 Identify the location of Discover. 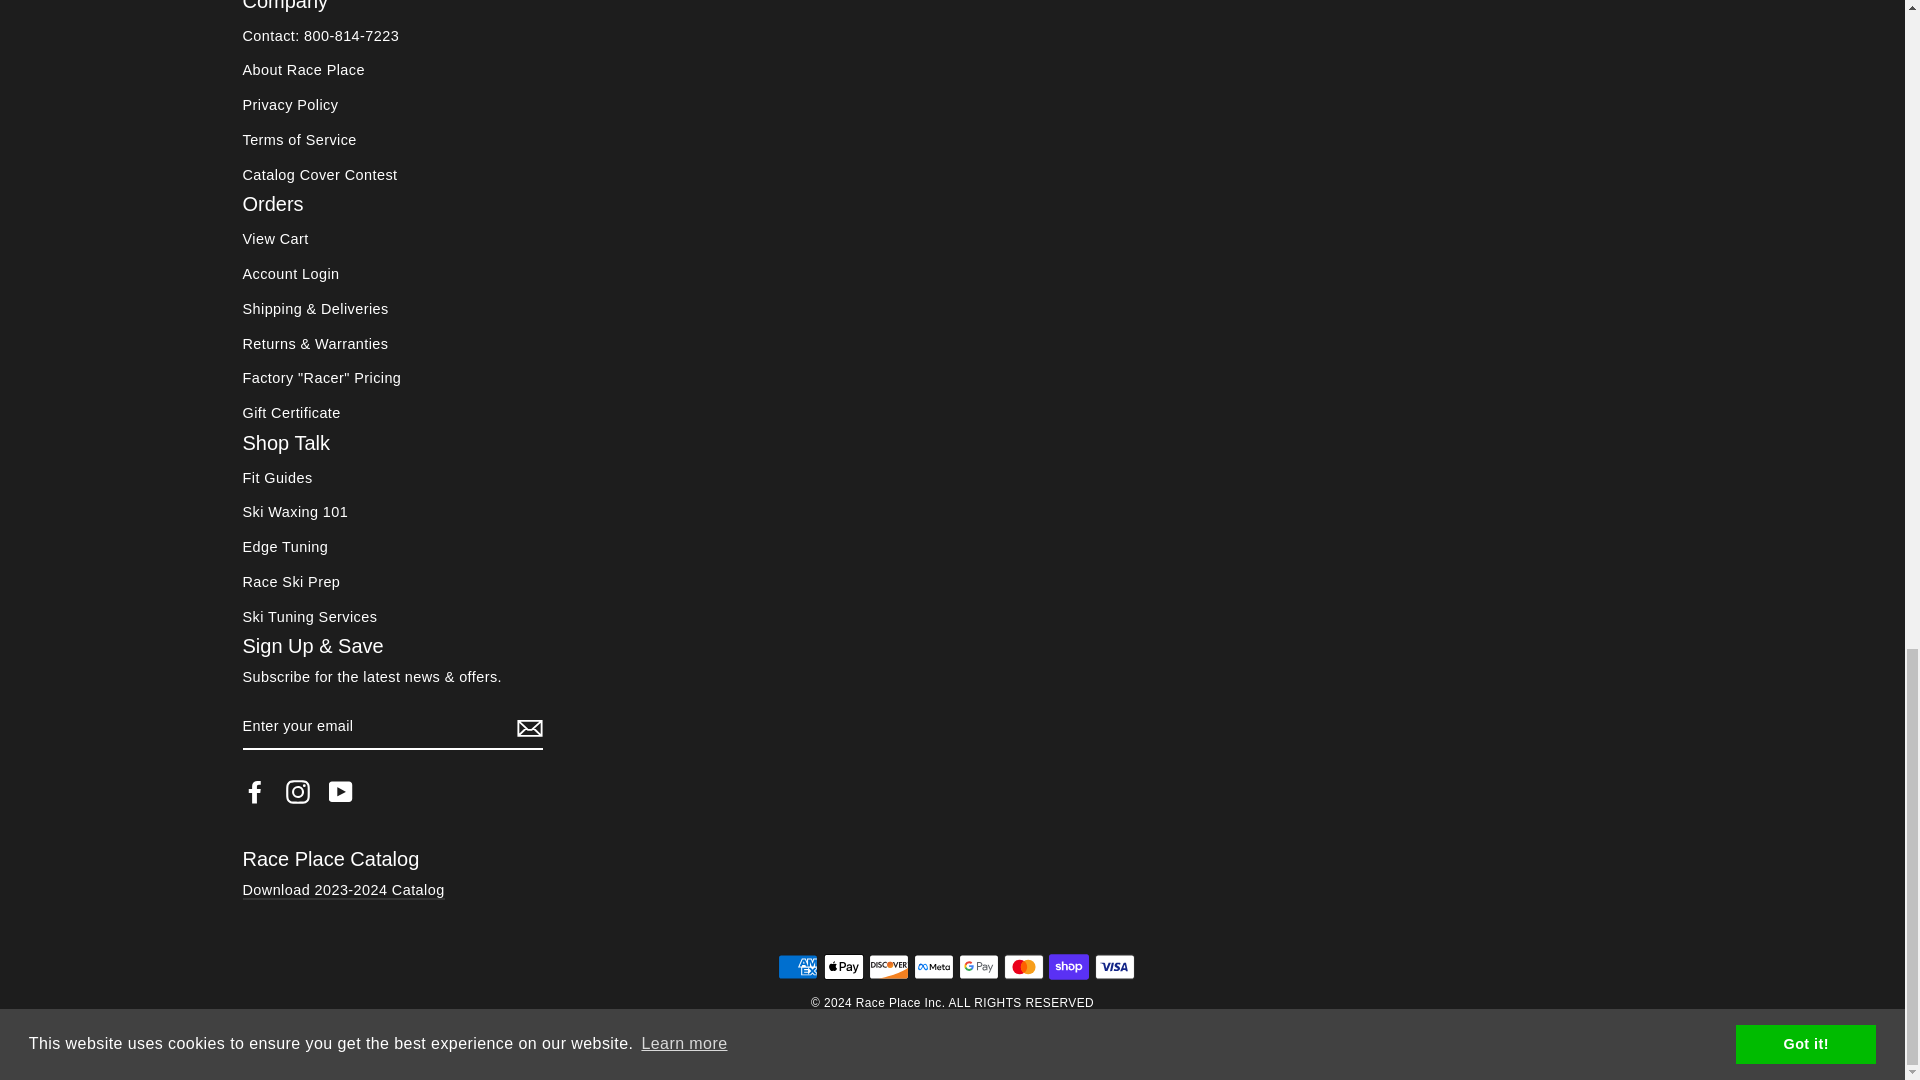
(888, 967).